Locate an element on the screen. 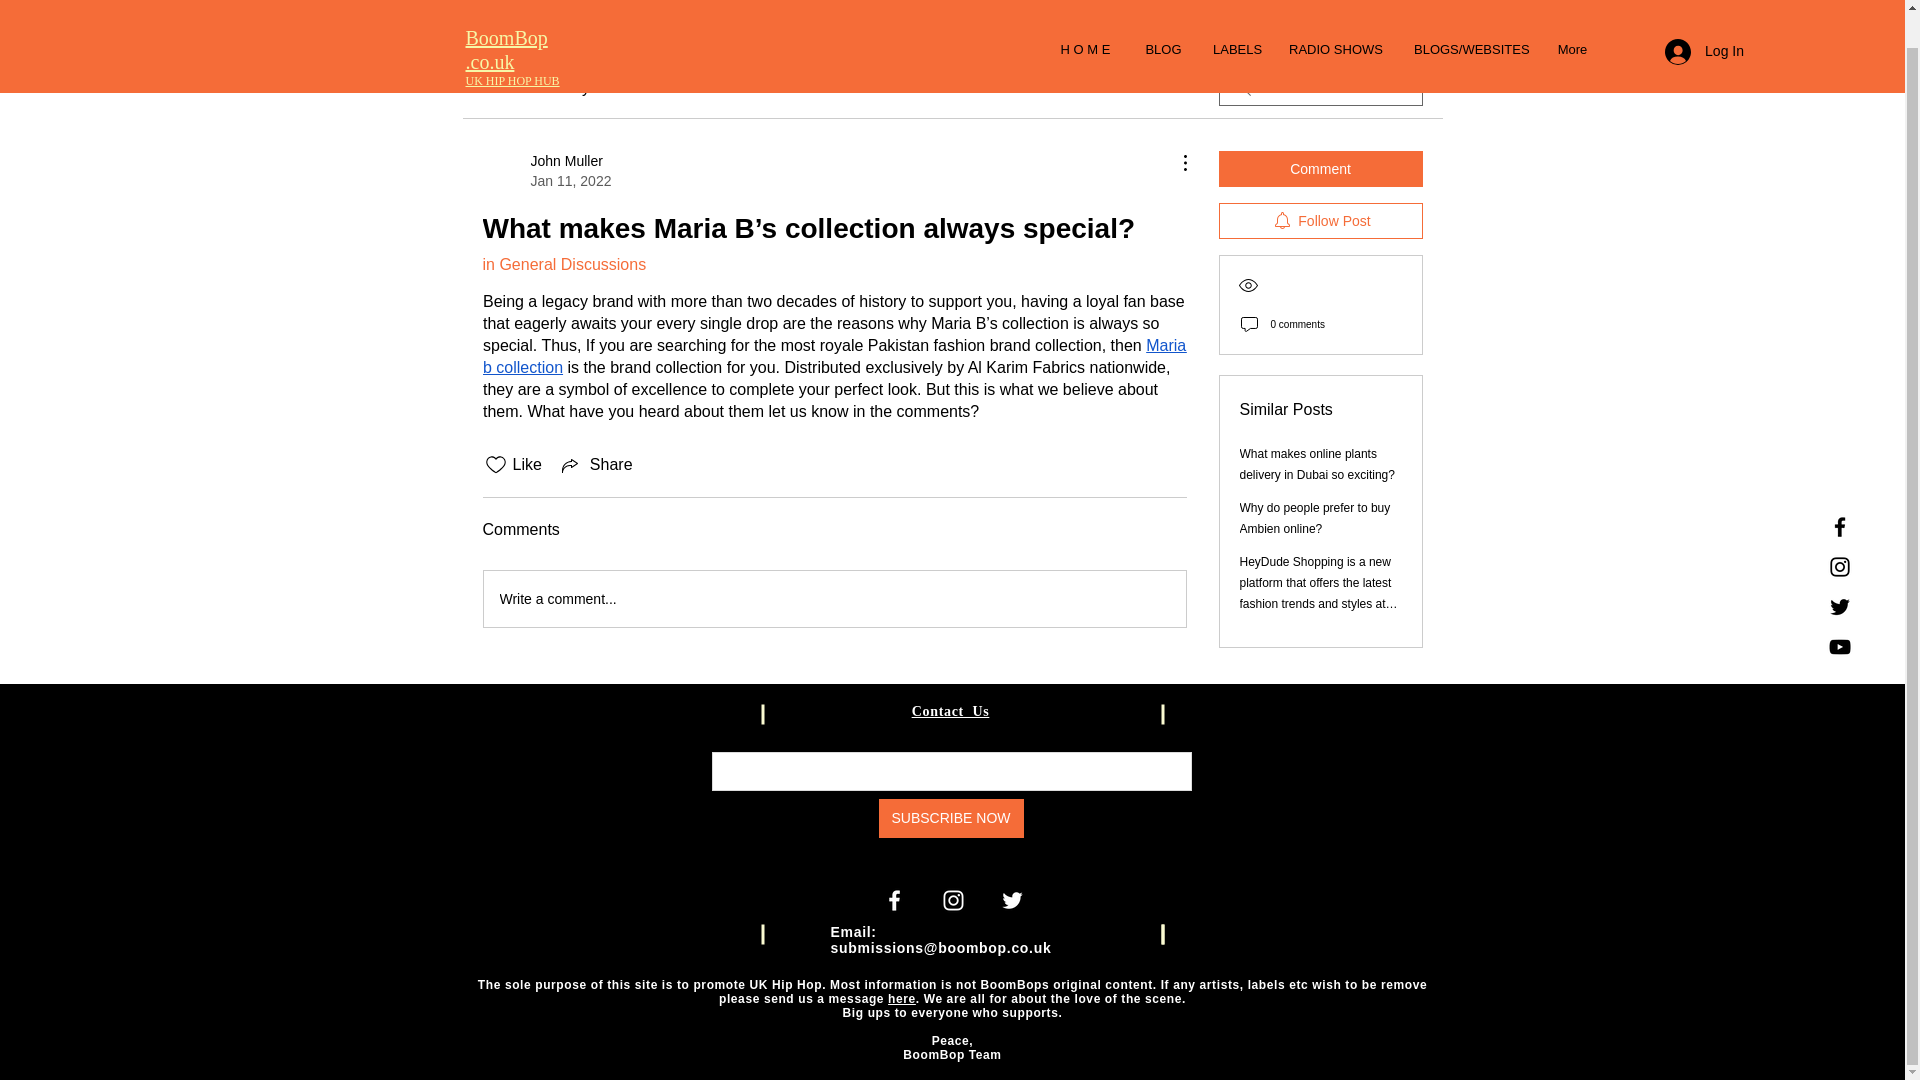 This screenshot has width=1920, height=1080. BoomBop is located at coordinates (506, 7).